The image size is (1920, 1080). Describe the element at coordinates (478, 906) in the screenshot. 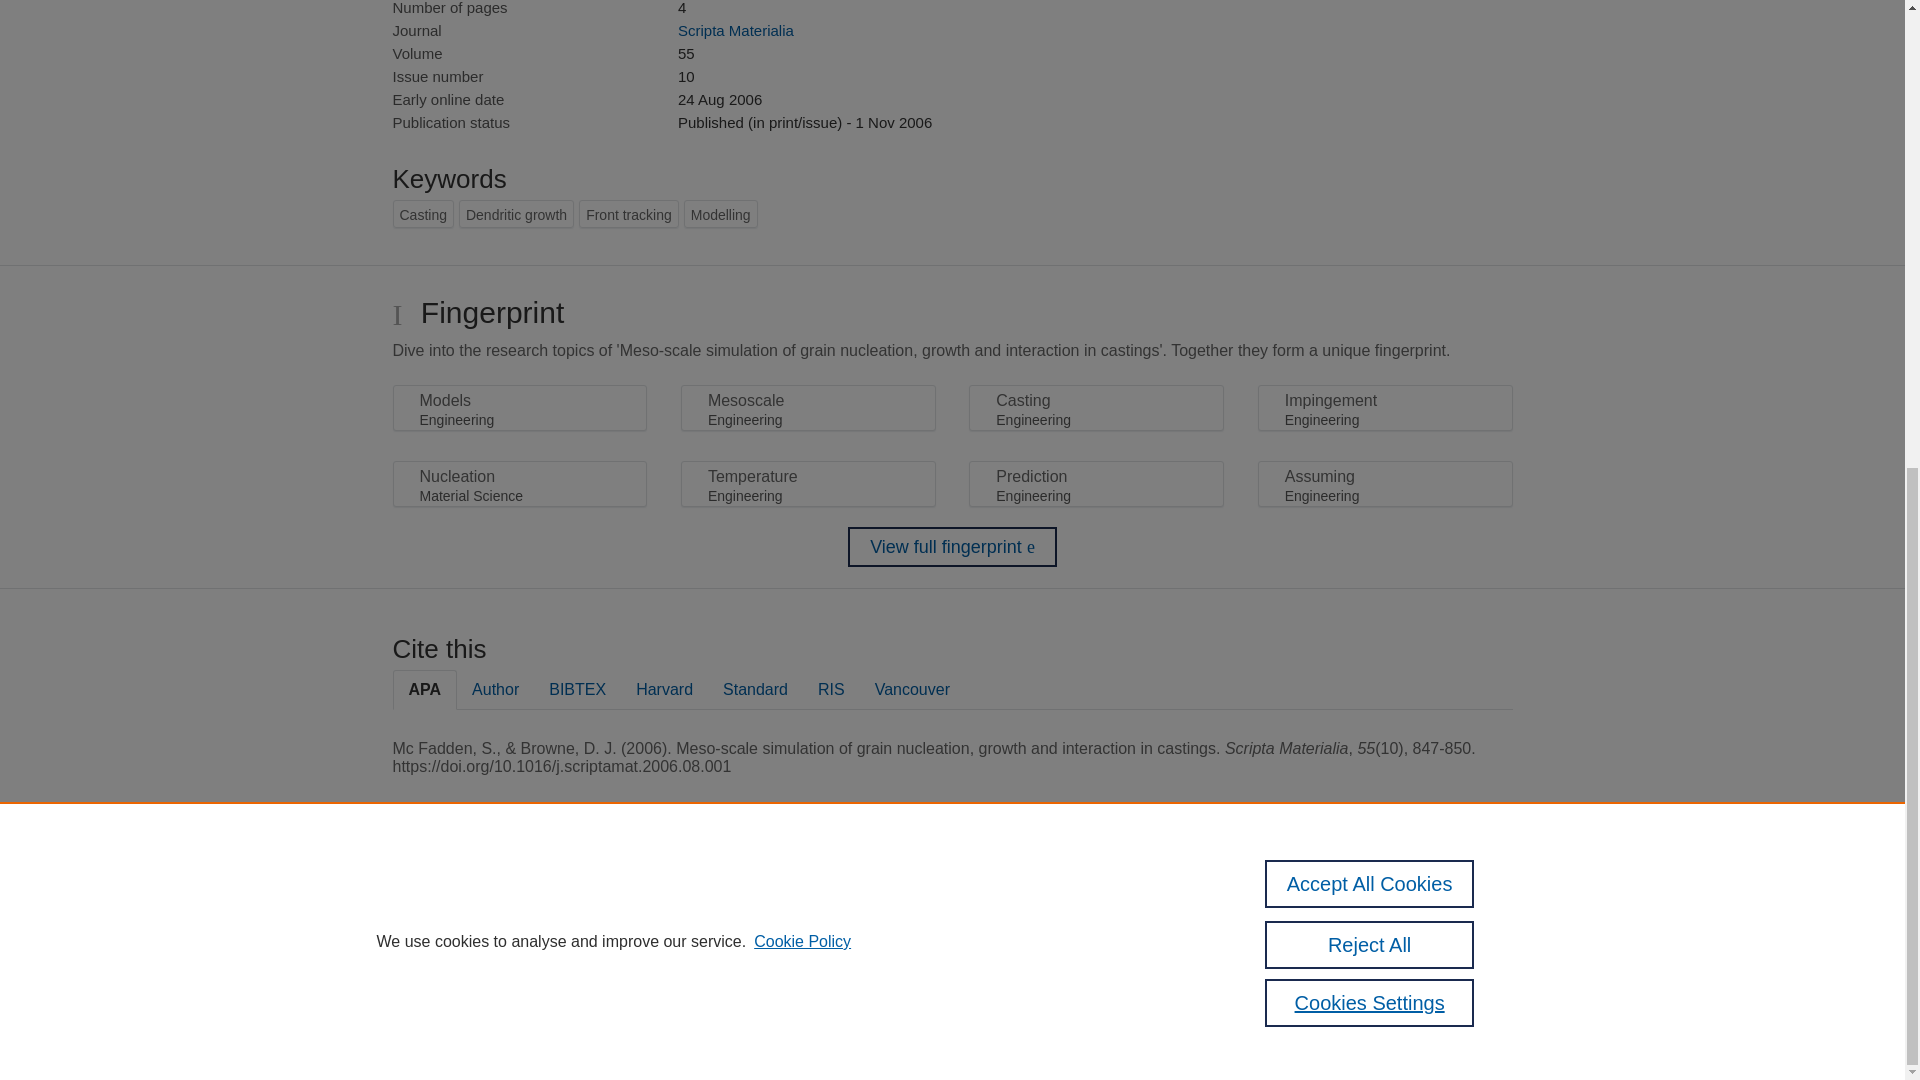

I see `Pure` at that location.